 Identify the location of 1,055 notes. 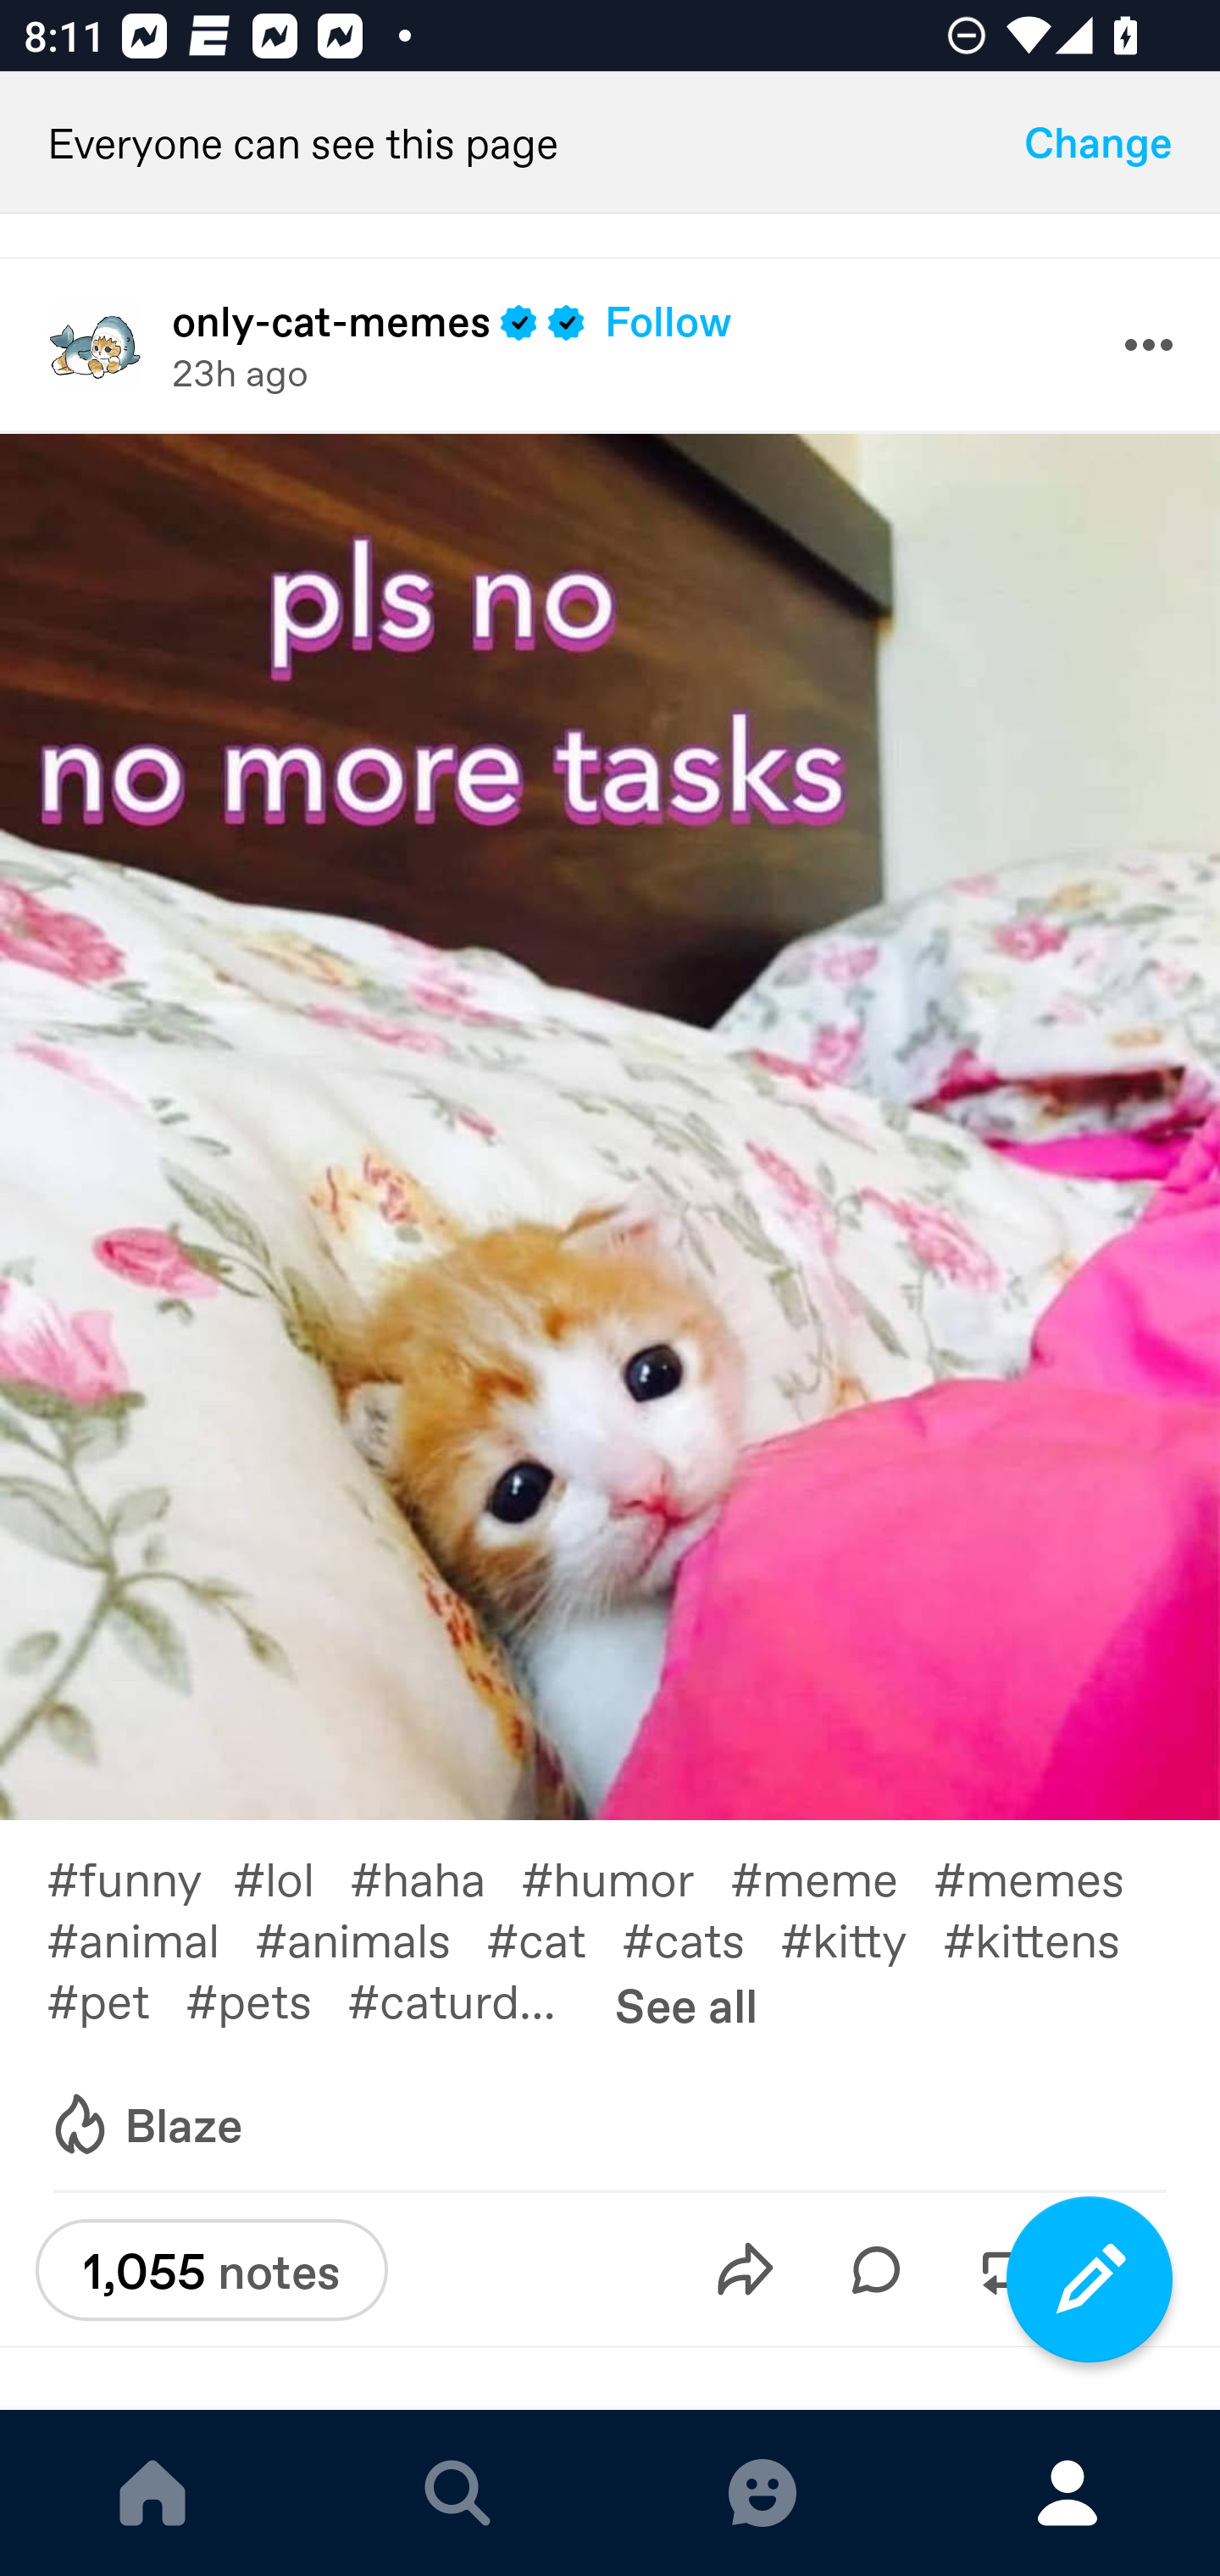
(211, 2271).